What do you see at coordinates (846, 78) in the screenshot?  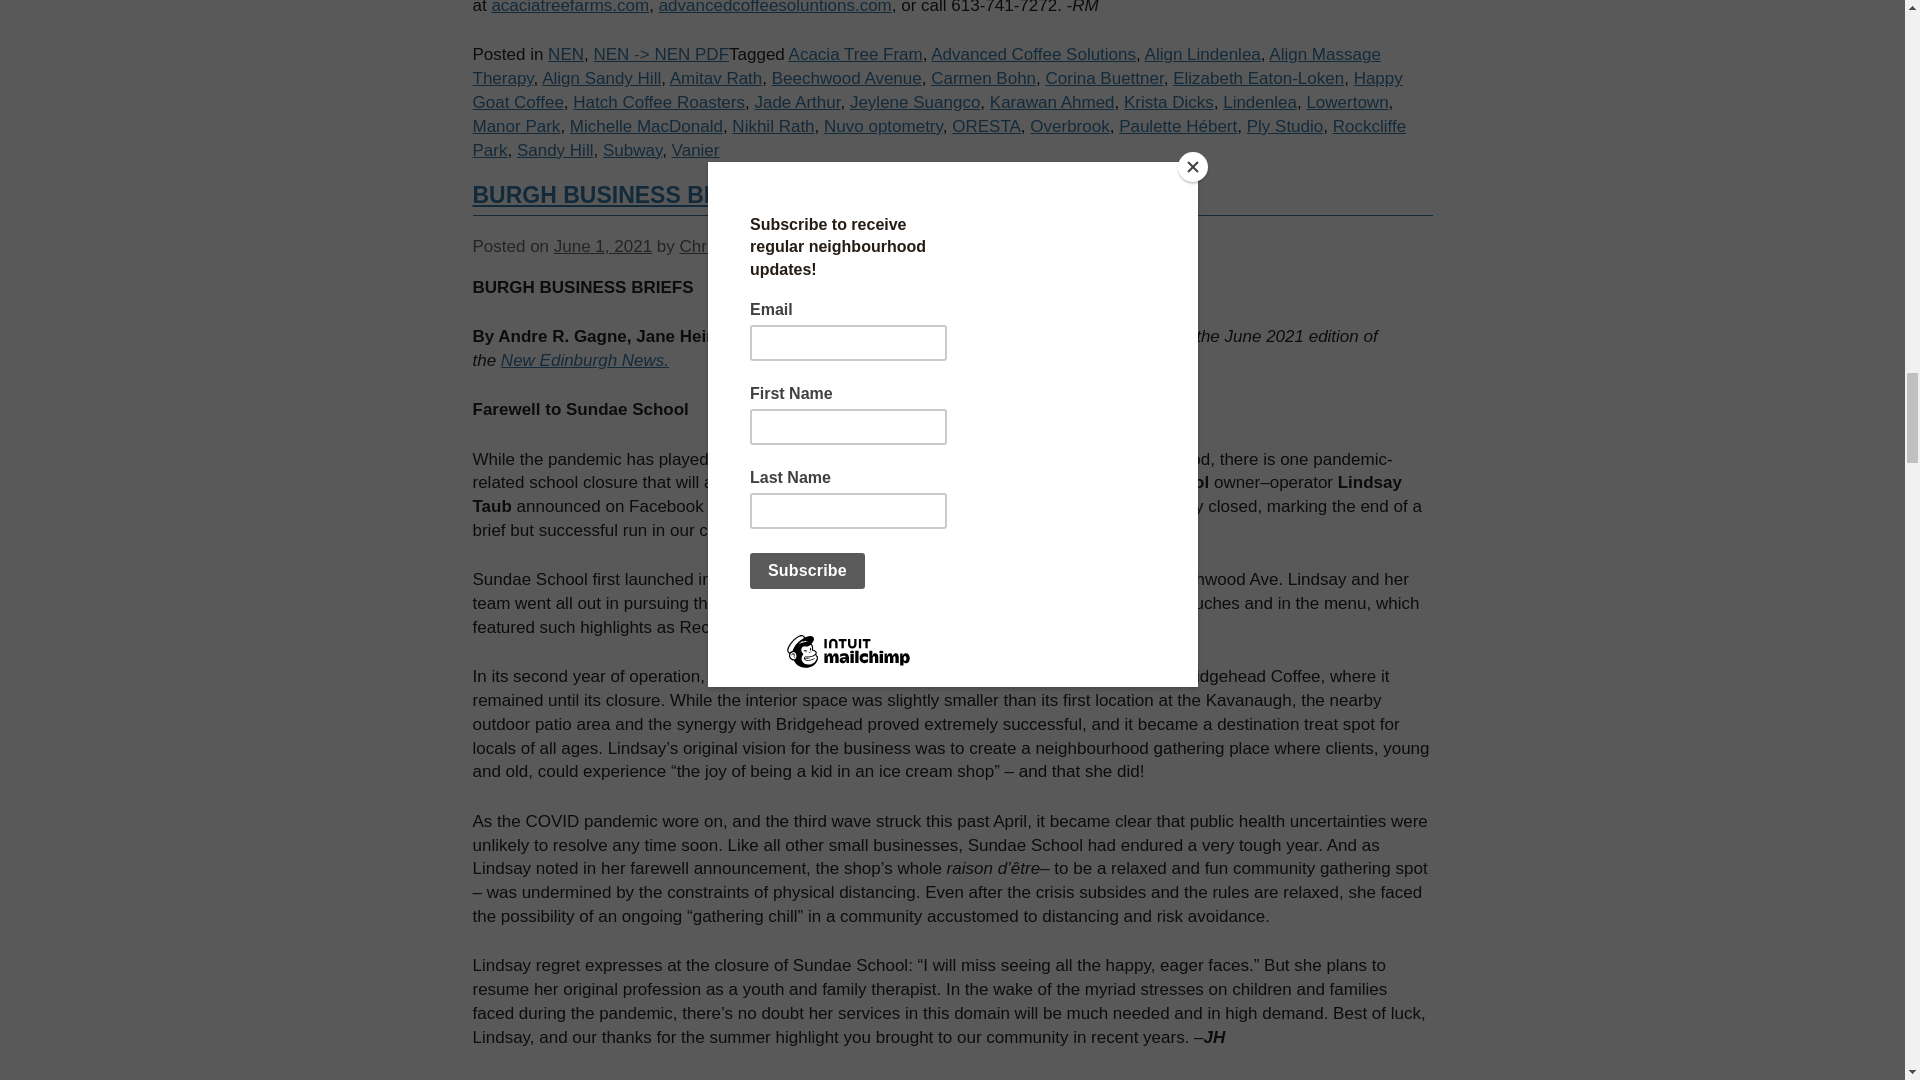 I see `Beechwood Avenue` at bounding box center [846, 78].